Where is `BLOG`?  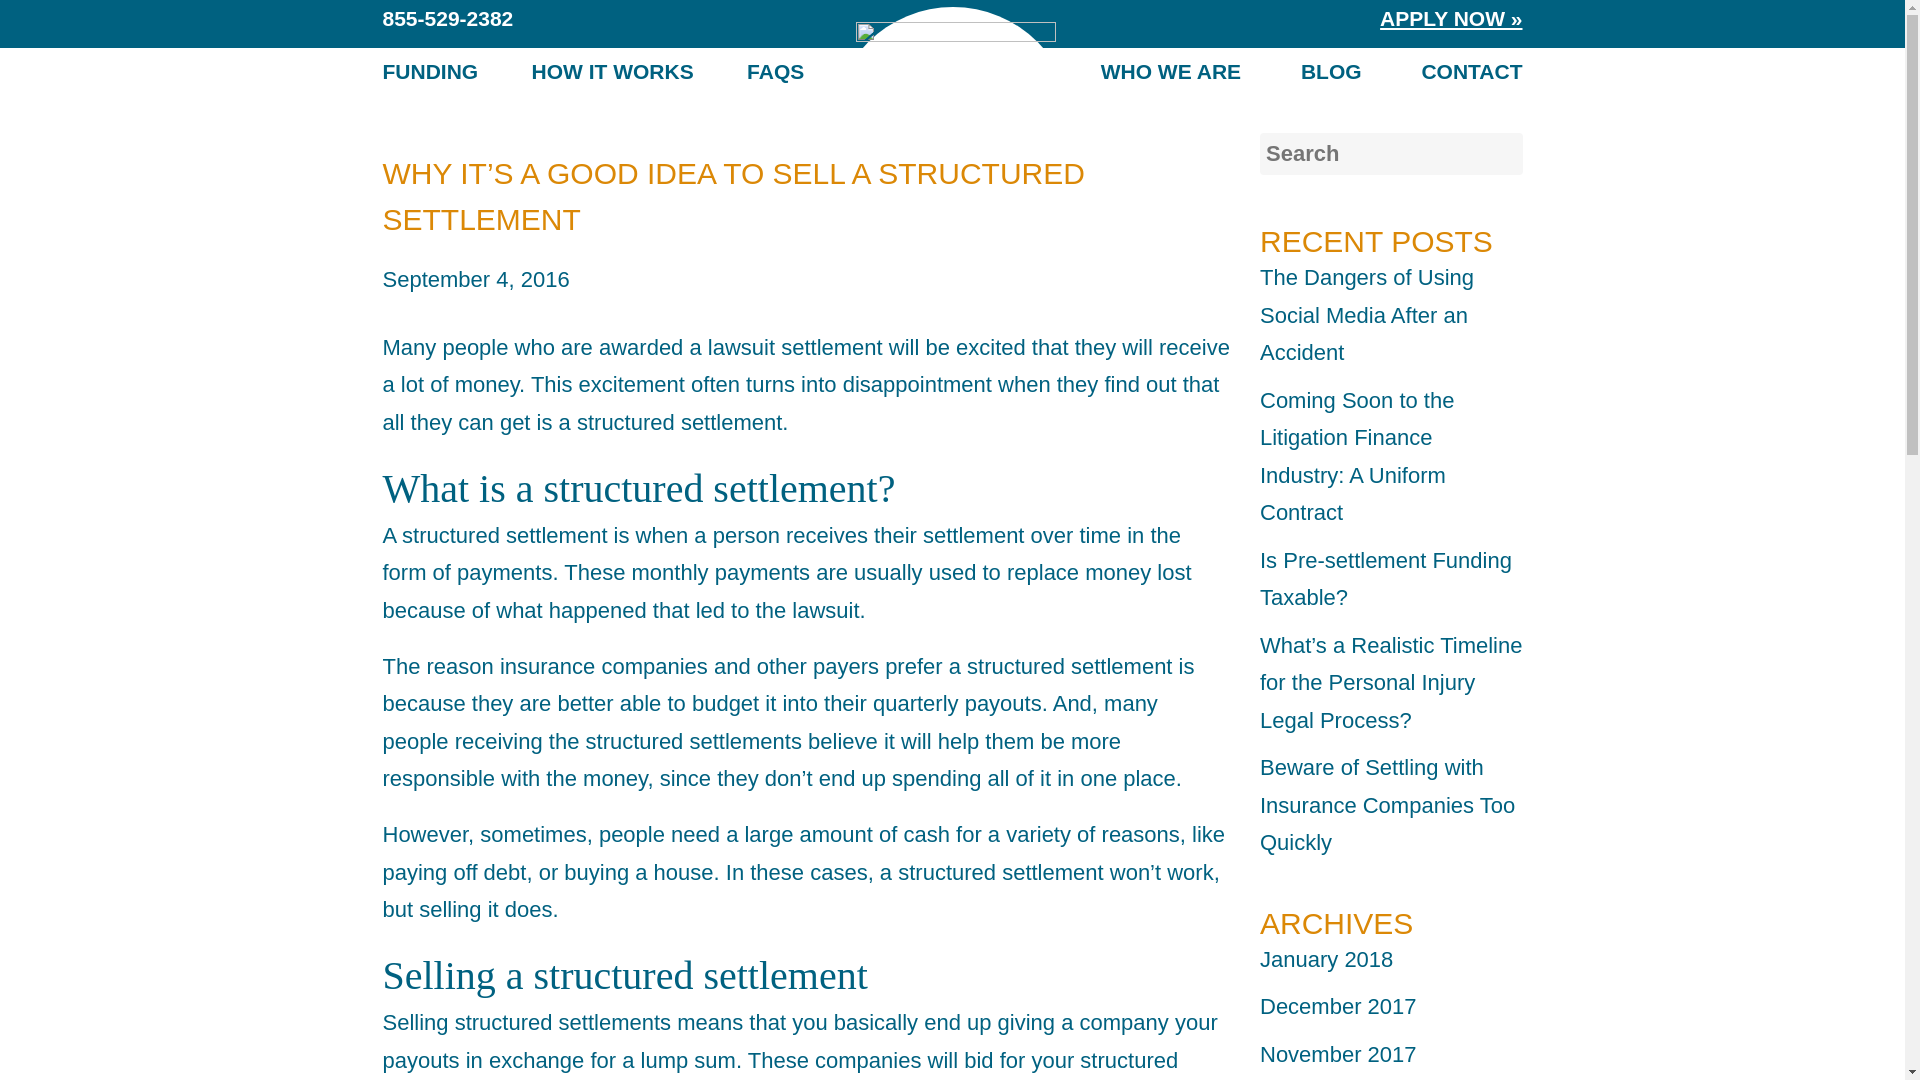
BLOG is located at coordinates (1331, 70).